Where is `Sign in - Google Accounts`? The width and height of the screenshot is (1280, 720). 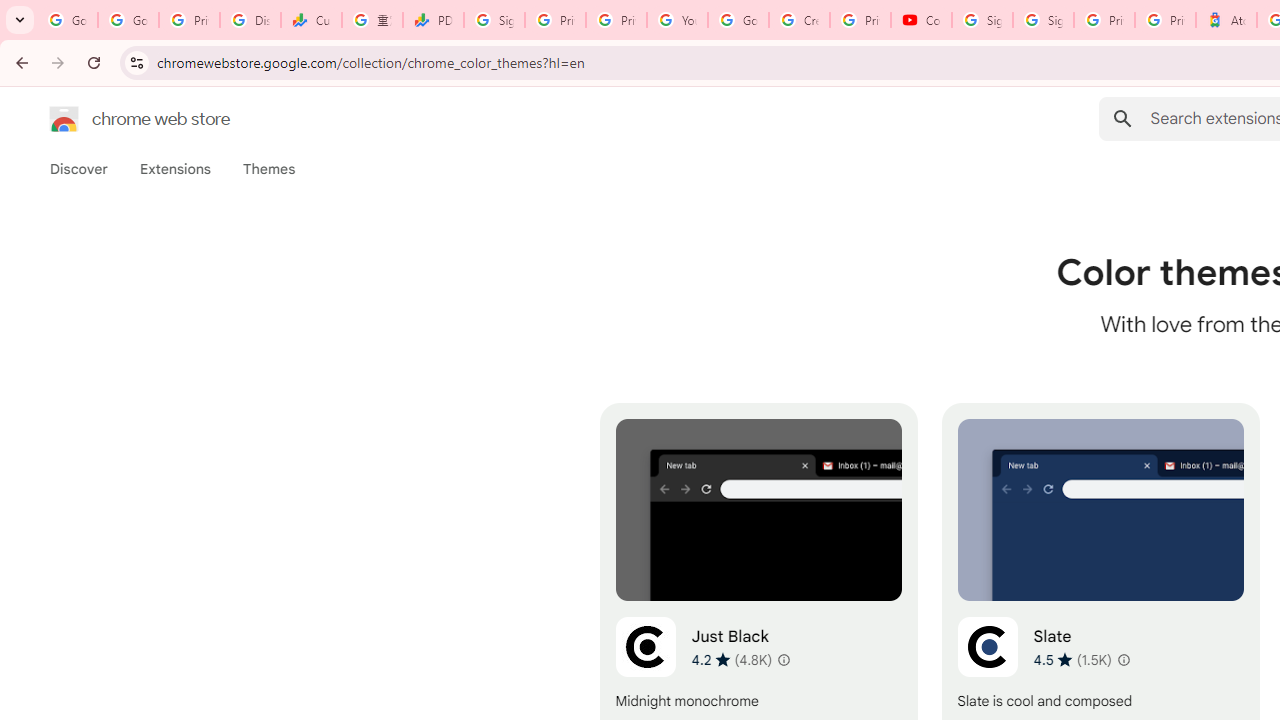 Sign in - Google Accounts is located at coordinates (494, 20).